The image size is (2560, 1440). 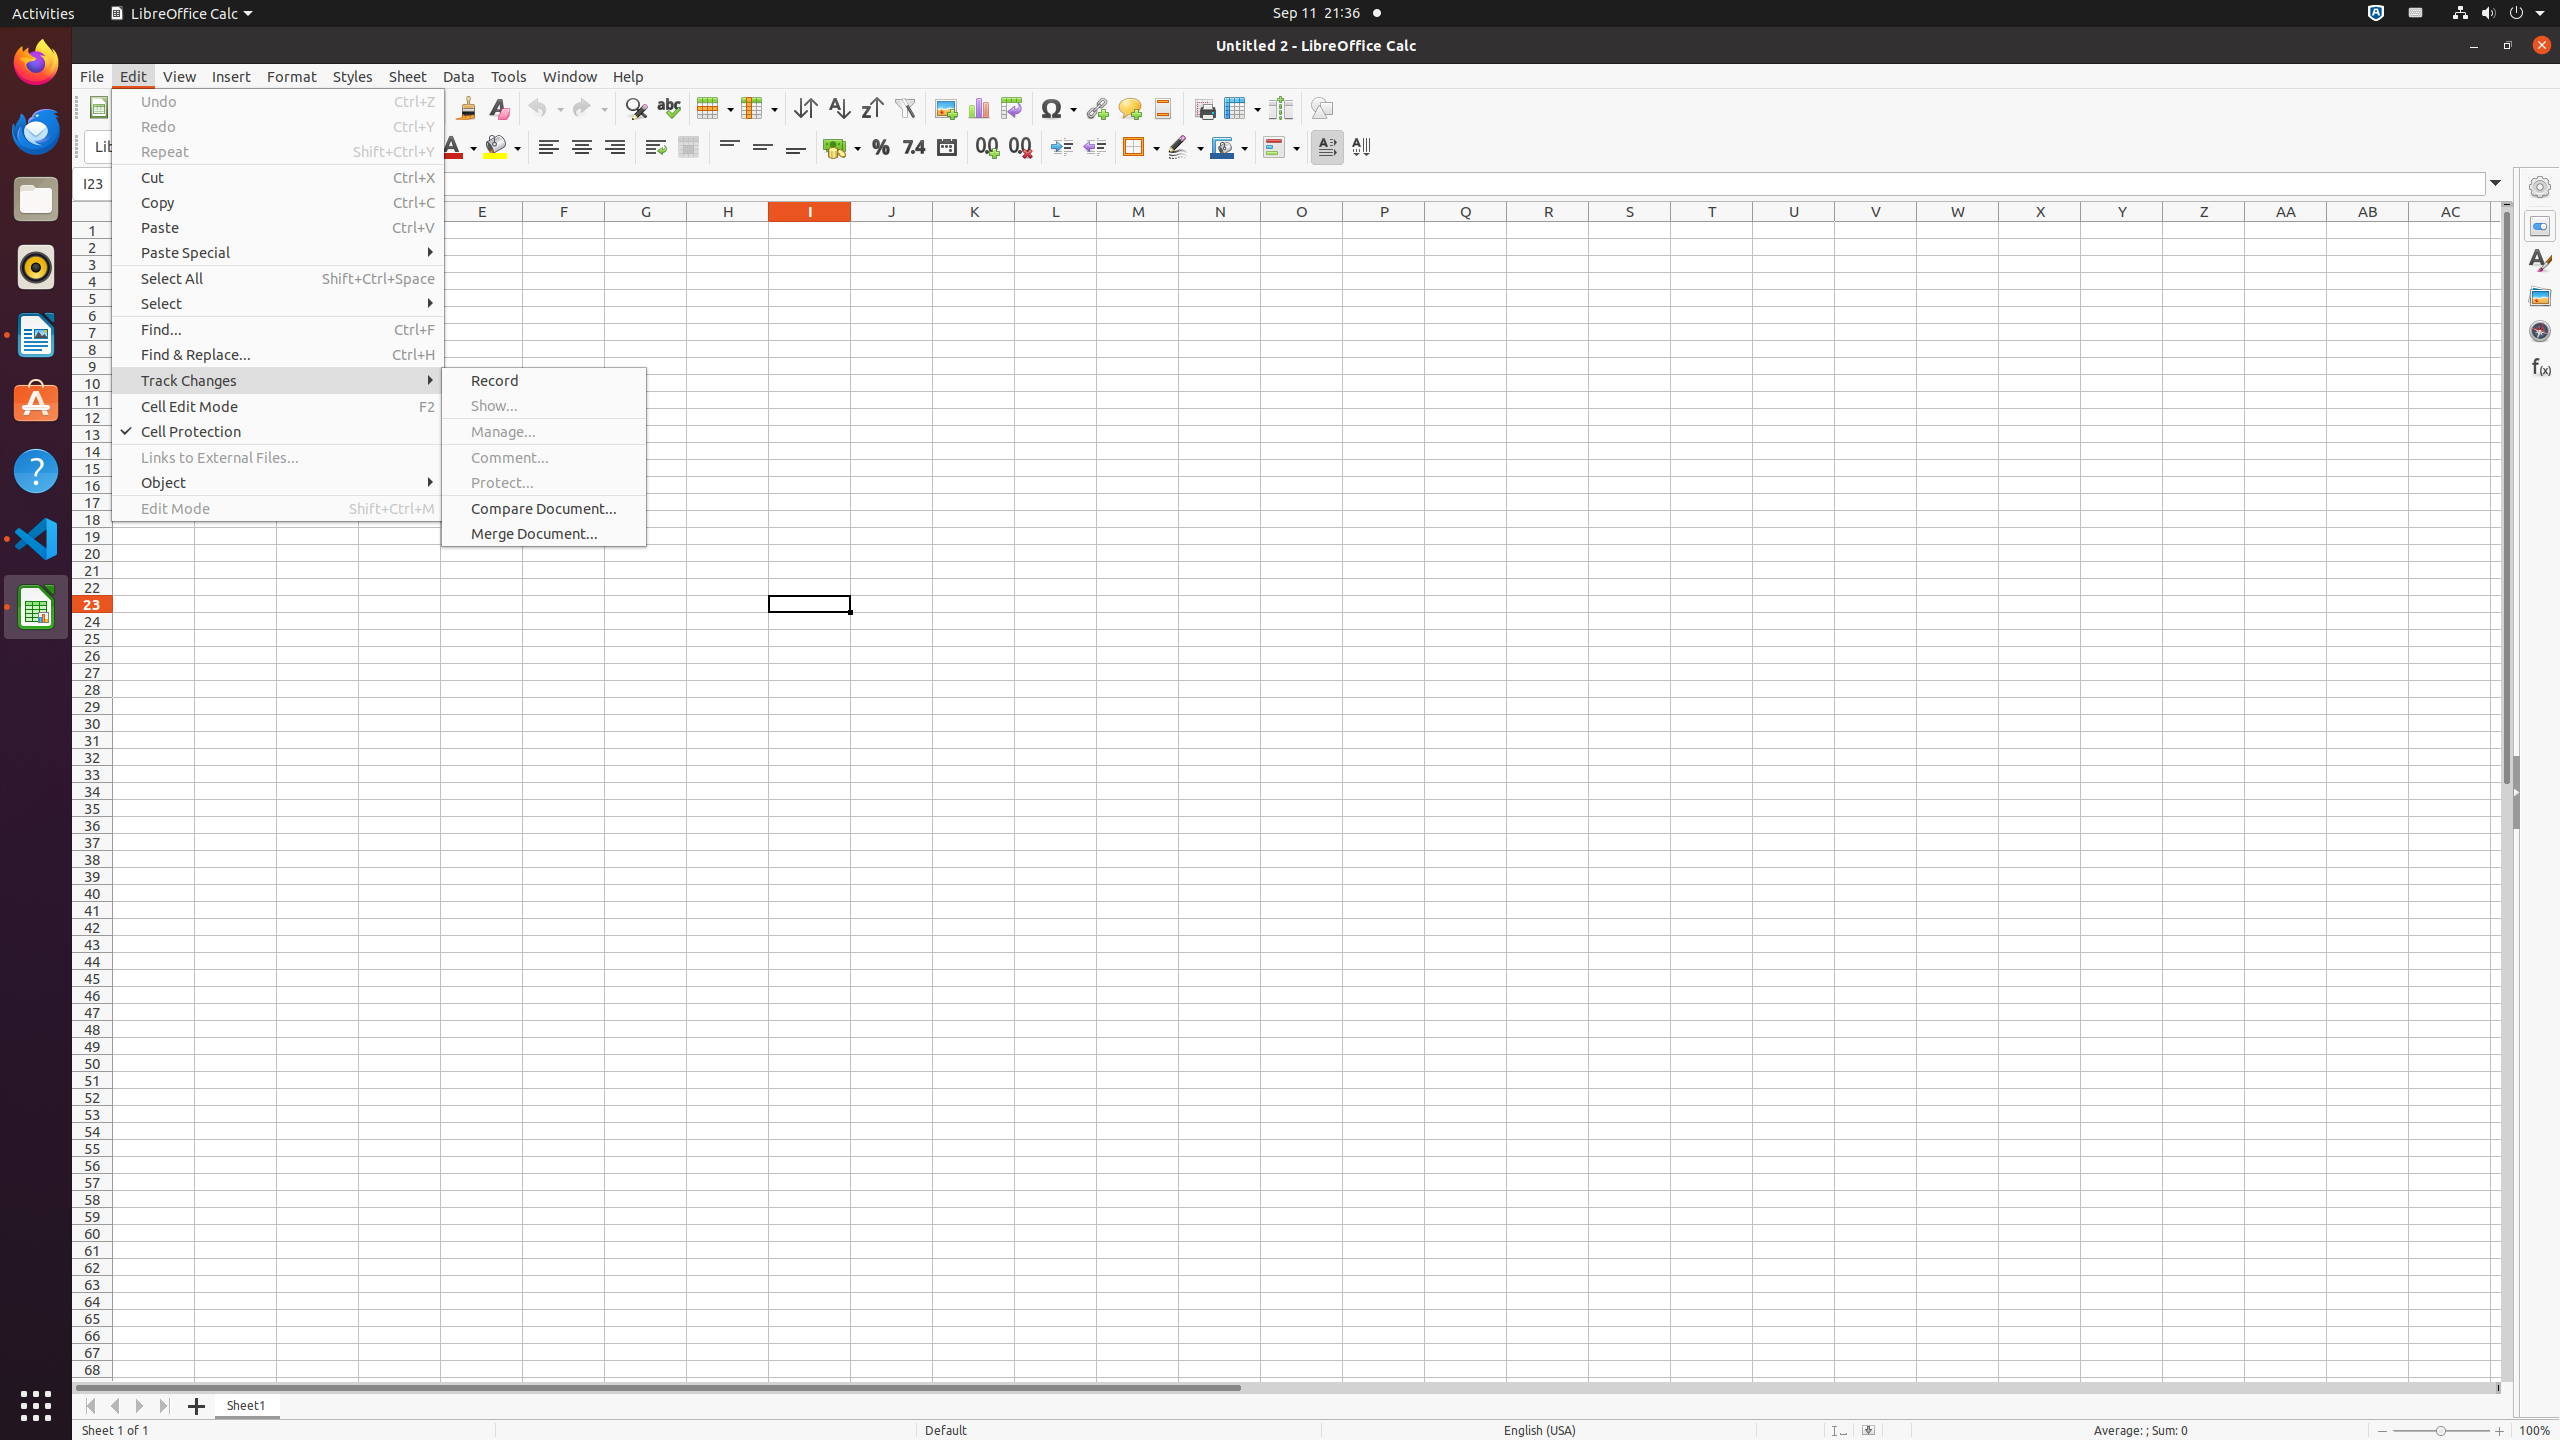 What do you see at coordinates (614, 148) in the screenshot?
I see `Align Right` at bounding box center [614, 148].